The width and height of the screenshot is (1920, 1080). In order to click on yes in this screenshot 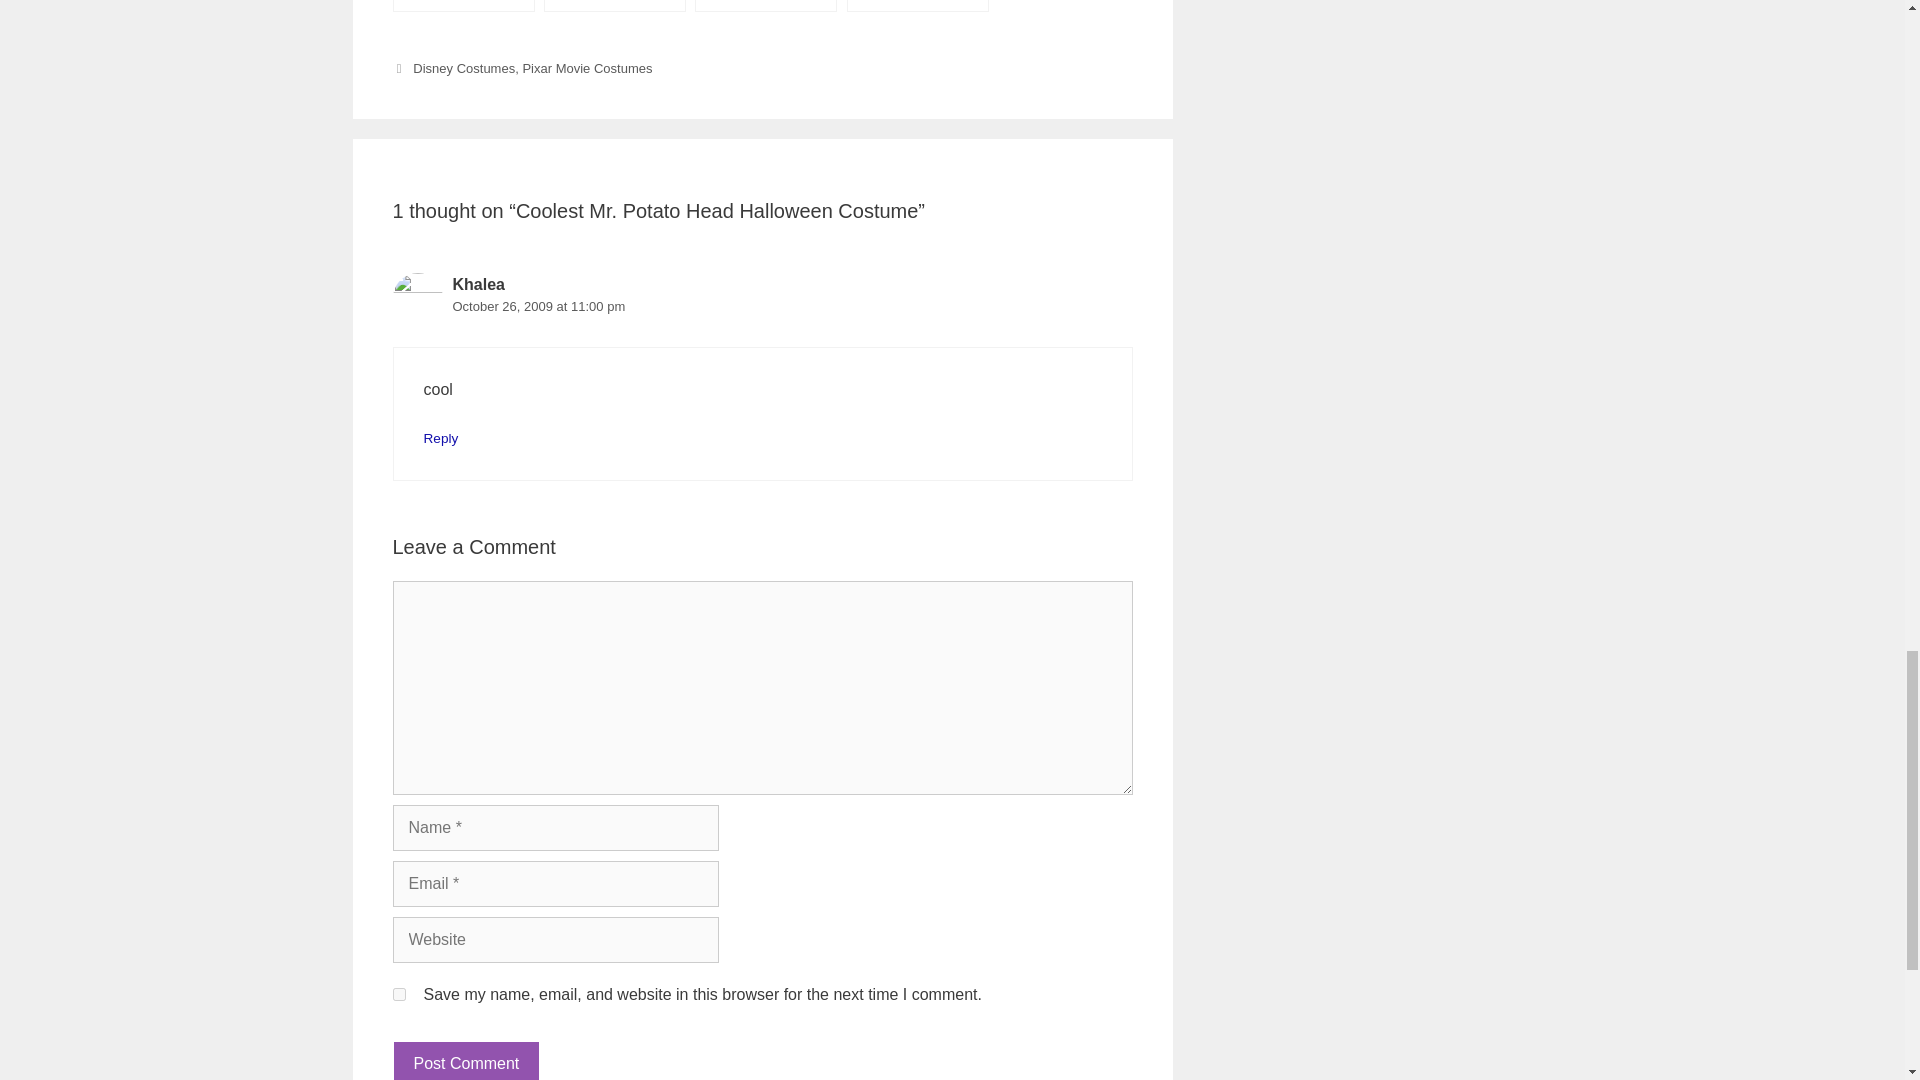, I will do `click(398, 994)`.